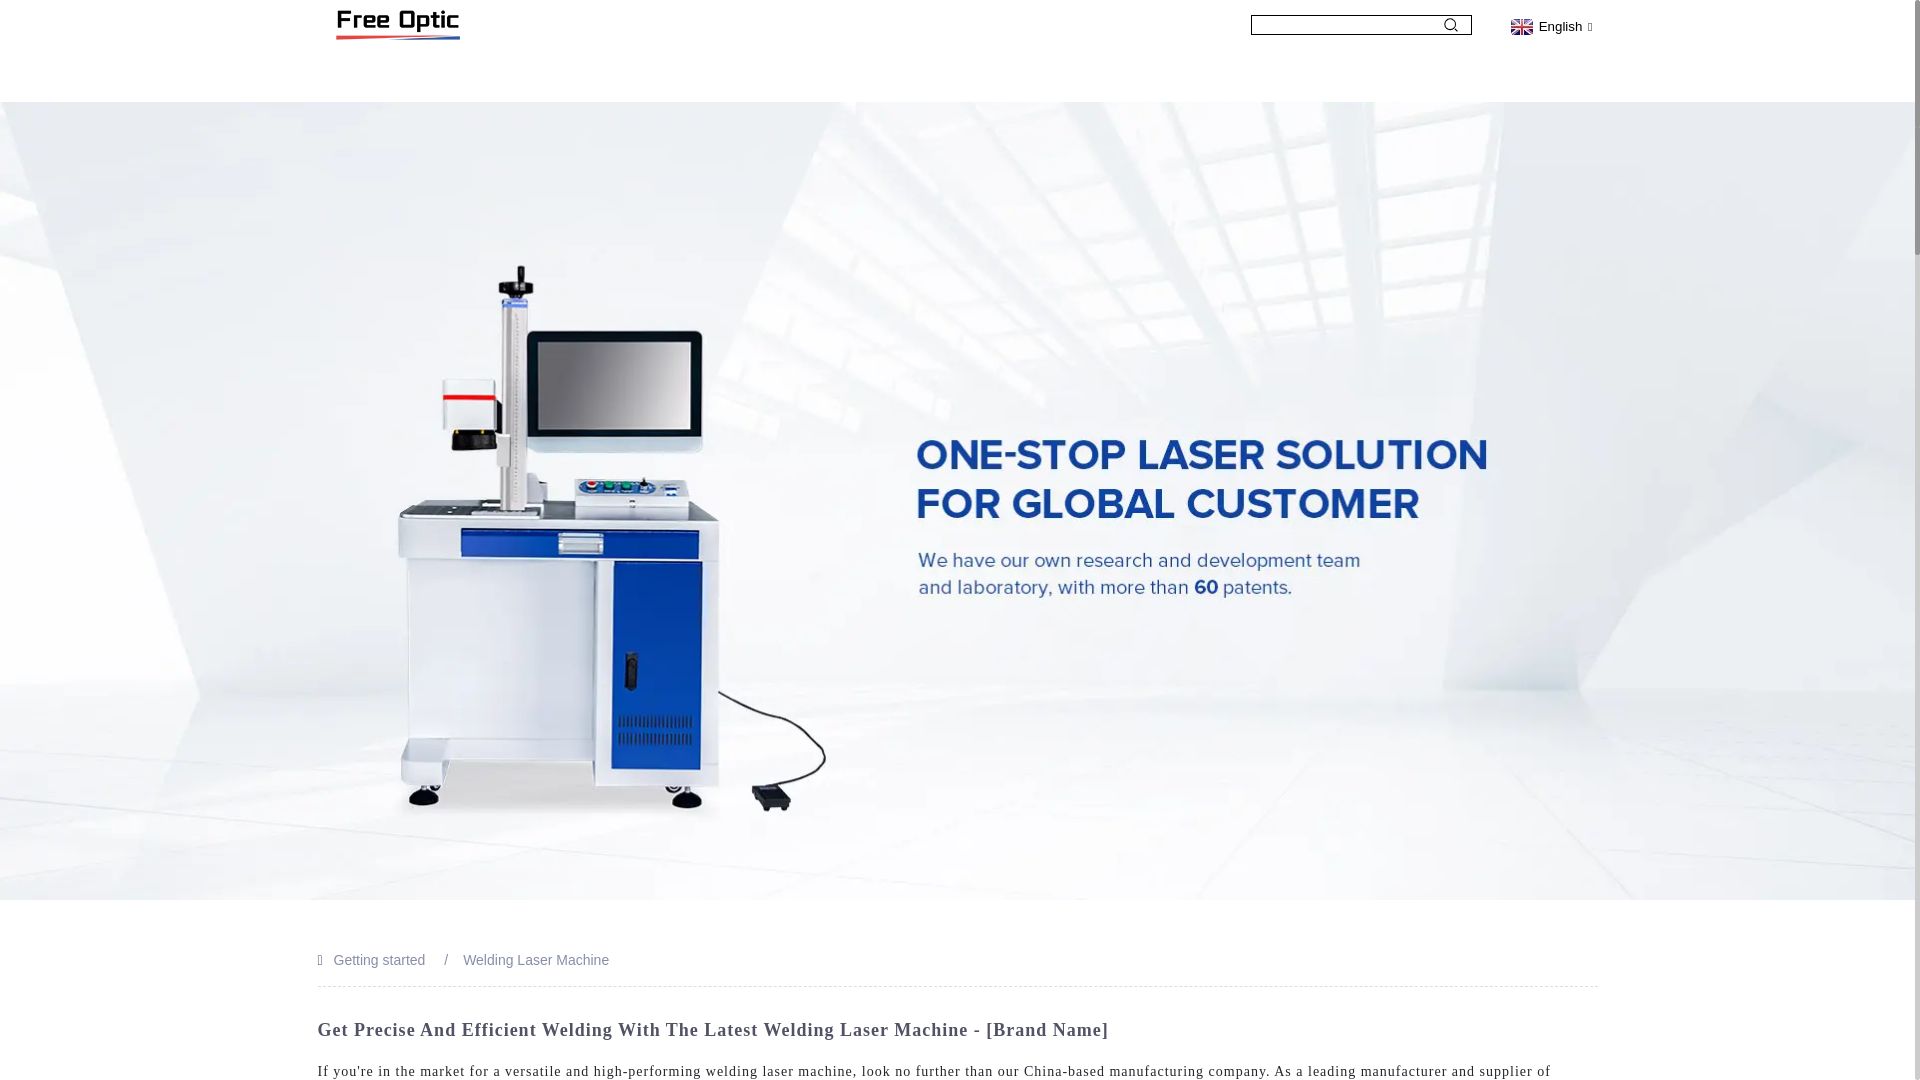 The image size is (1920, 1080). What do you see at coordinates (910, 77) in the screenshot?
I see `Video` at bounding box center [910, 77].